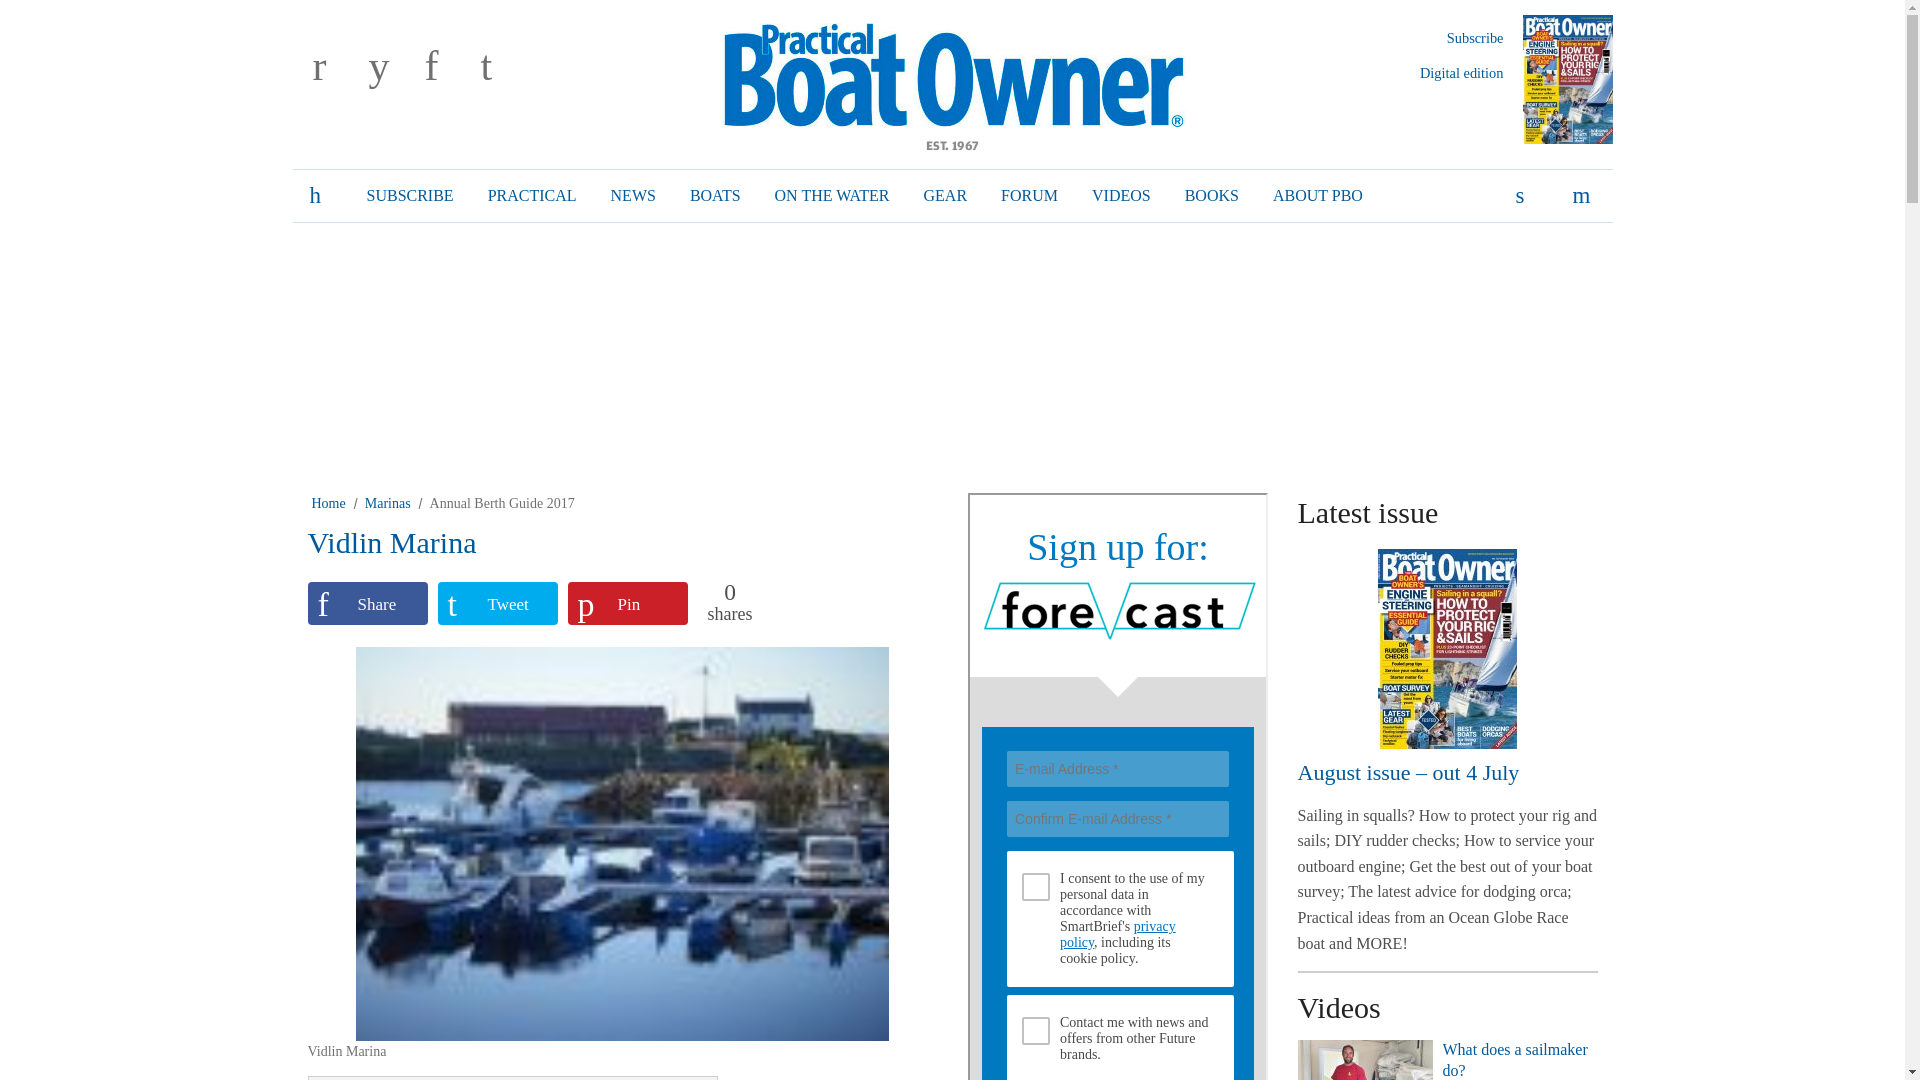 Image resolution: width=1920 pixels, height=1080 pixels. Describe the element at coordinates (504, 68) in the screenshot. I see `t` at that location.